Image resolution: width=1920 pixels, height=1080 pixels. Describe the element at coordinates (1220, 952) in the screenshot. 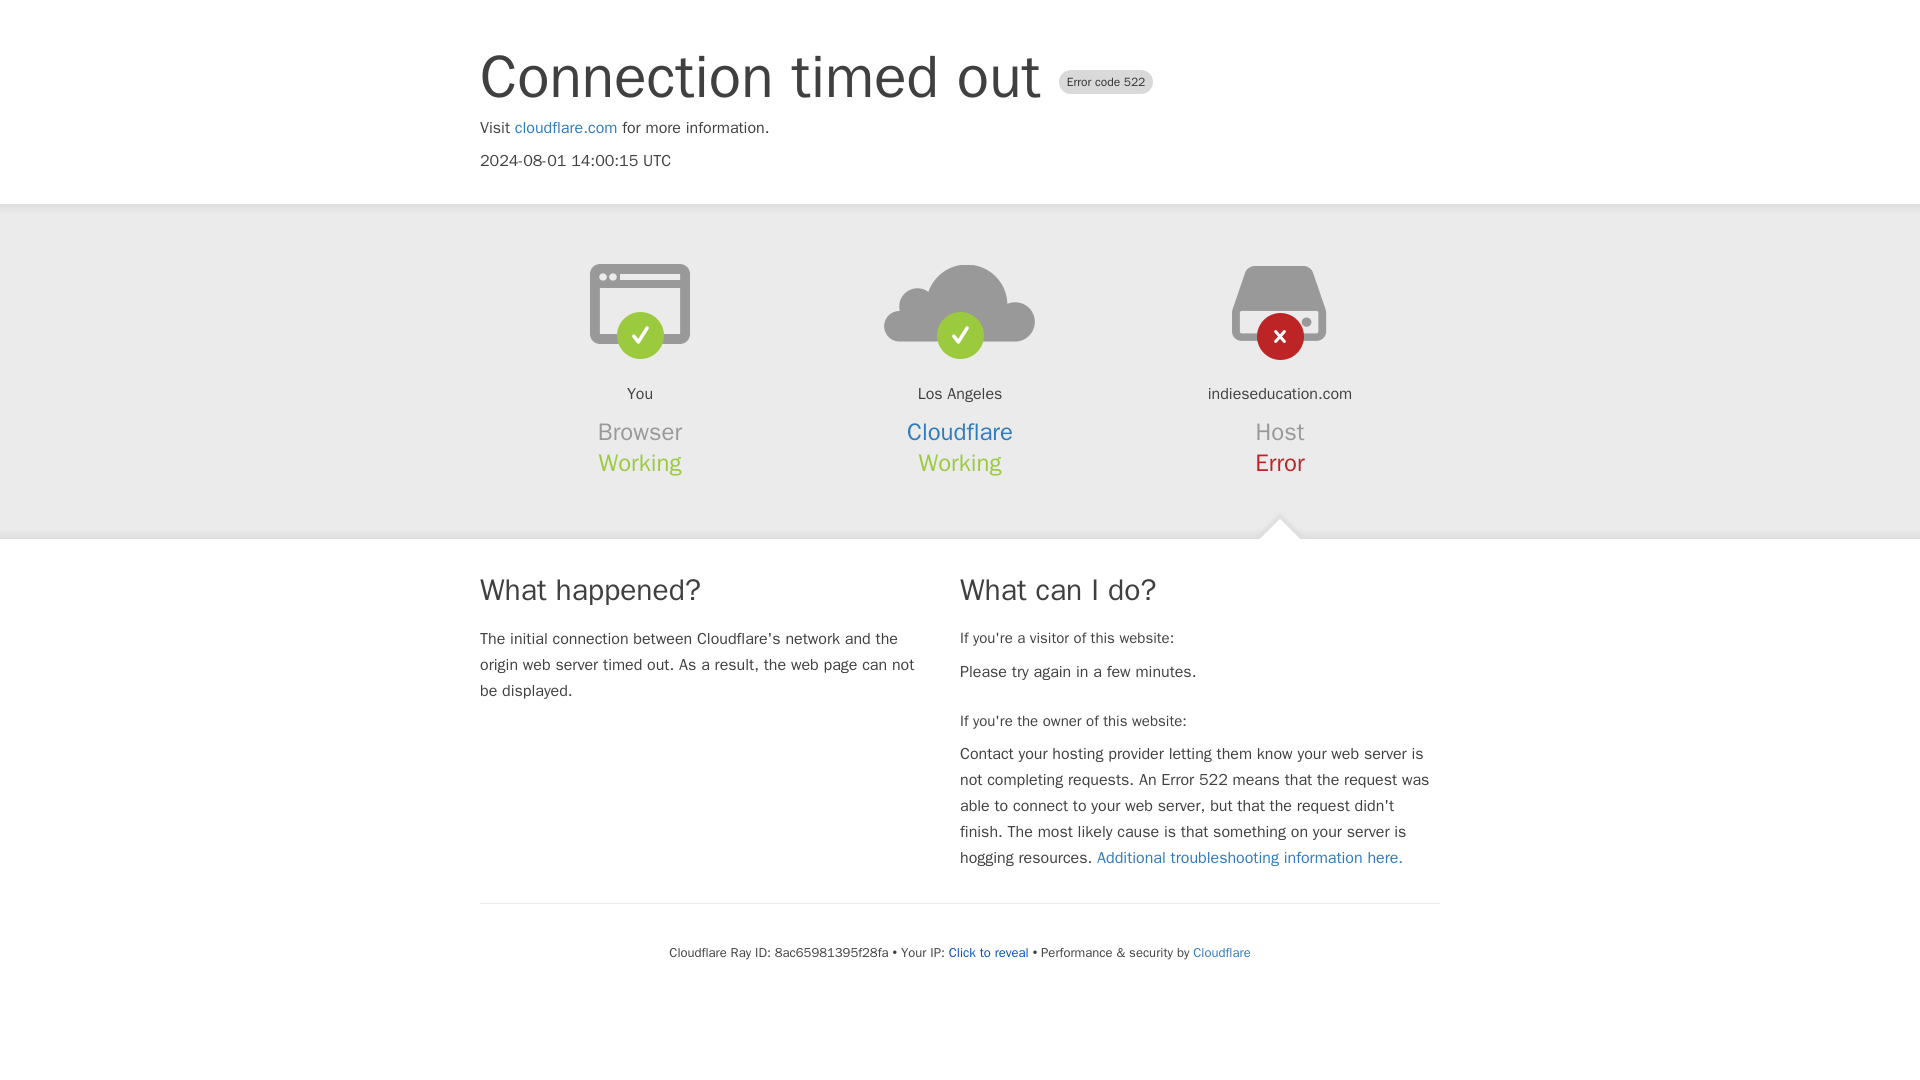

I see `Cloudflare` at that location.